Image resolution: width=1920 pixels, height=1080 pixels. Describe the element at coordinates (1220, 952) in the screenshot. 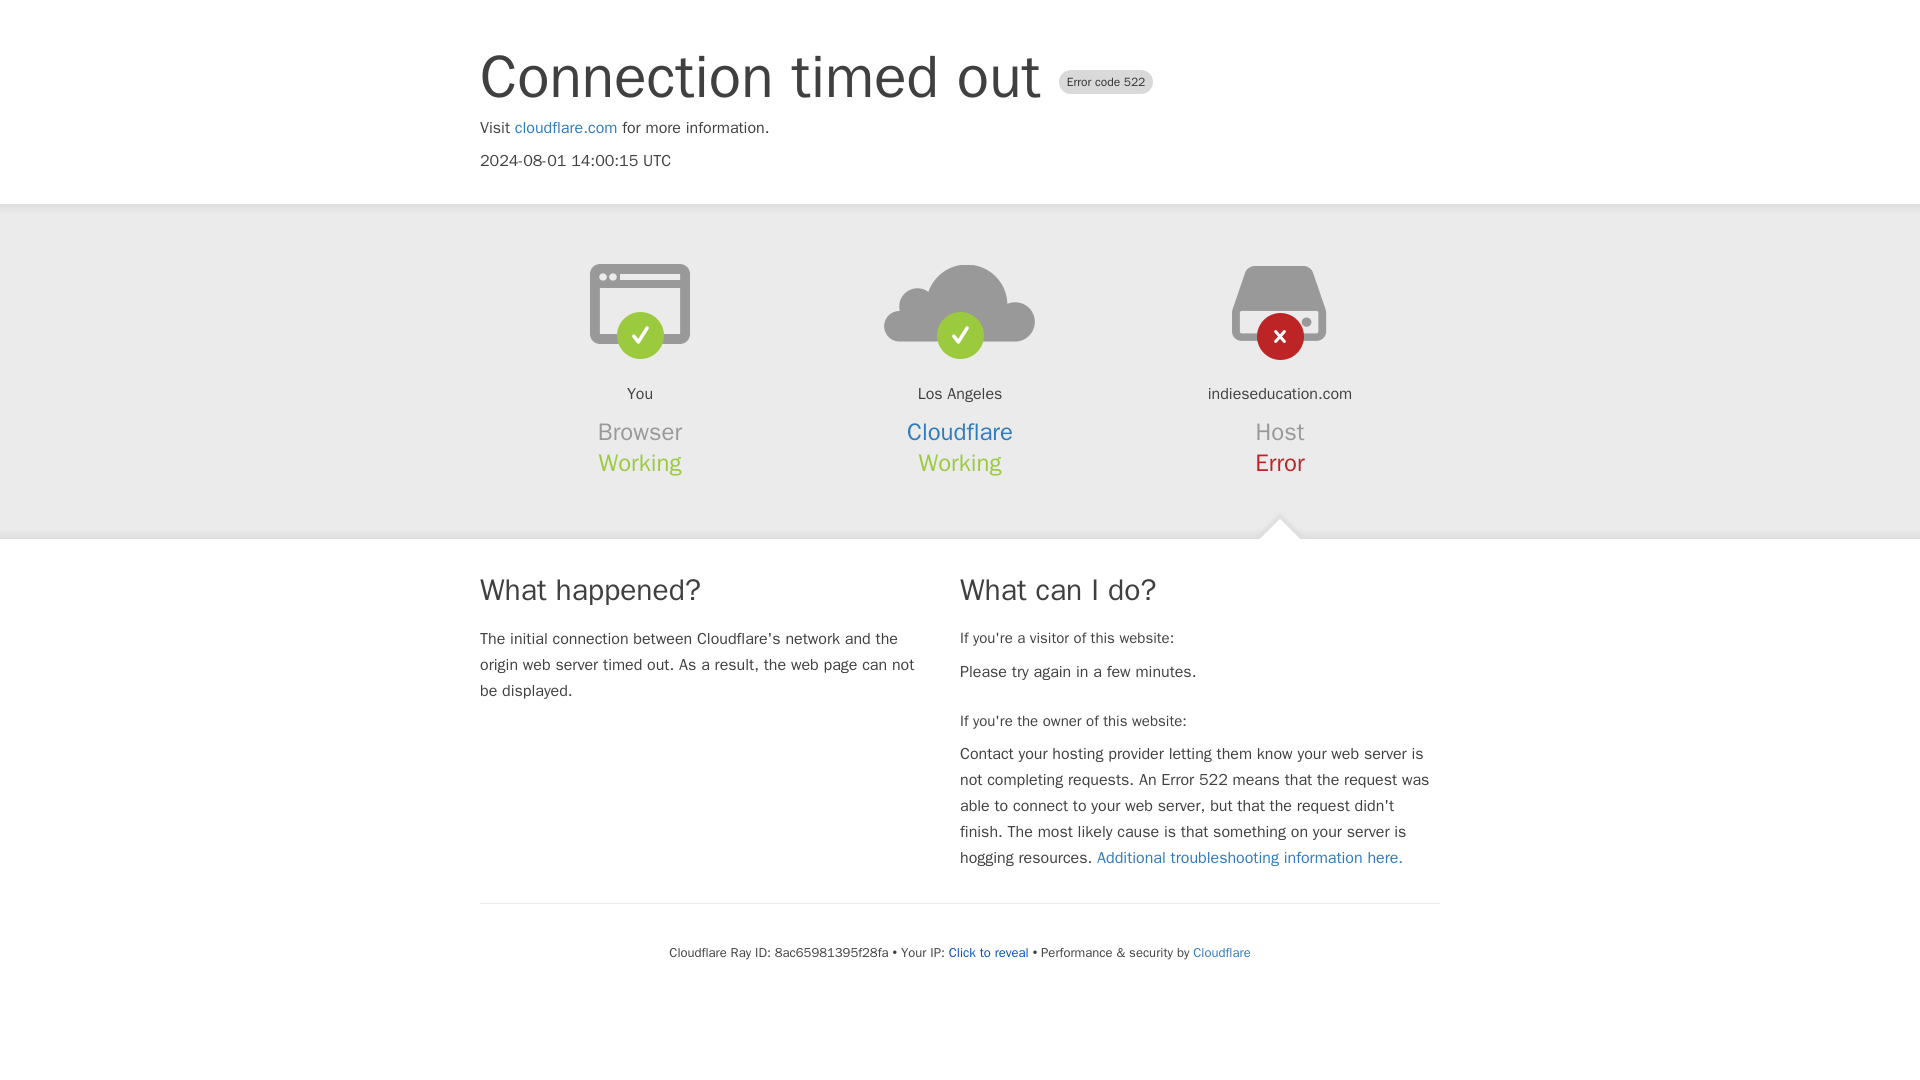

I see `Cloudflare` at that location.